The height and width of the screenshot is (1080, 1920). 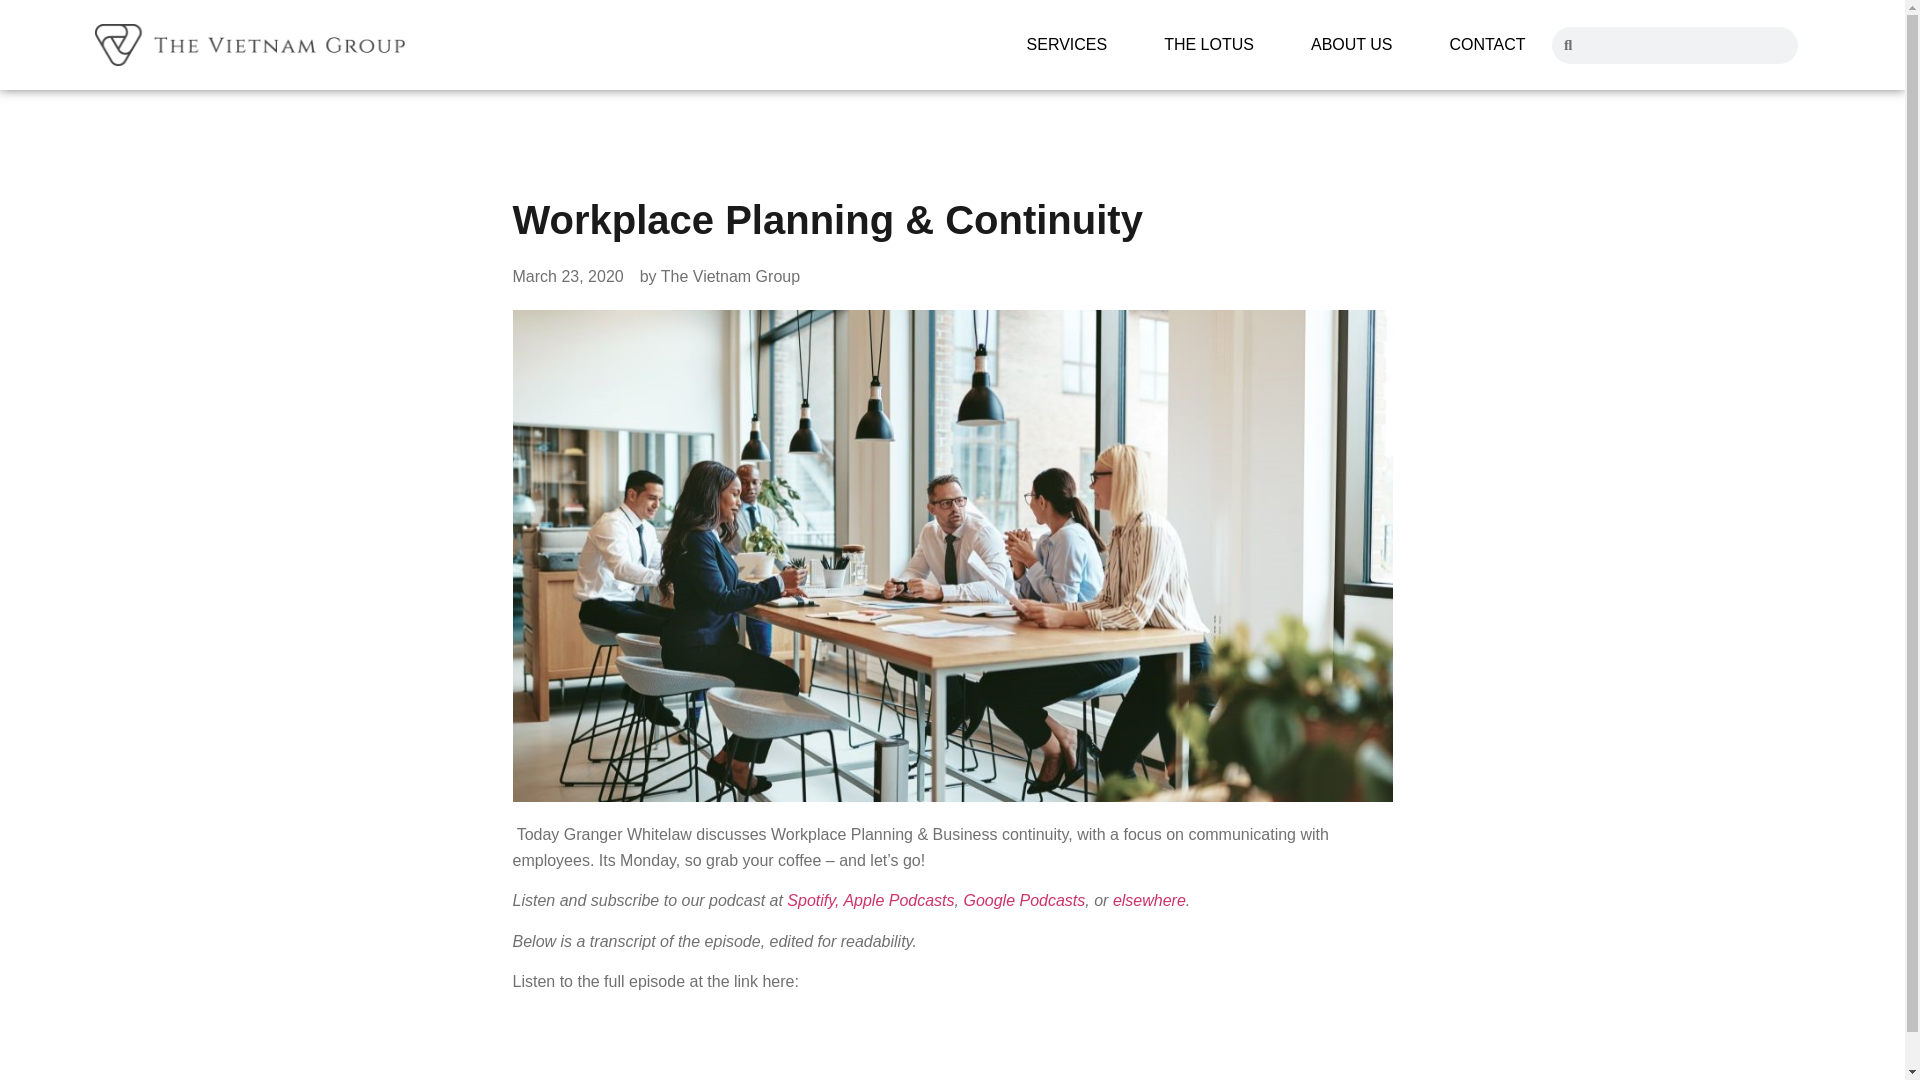 I want to click on elsewhere, so click(x=1150, y=900).